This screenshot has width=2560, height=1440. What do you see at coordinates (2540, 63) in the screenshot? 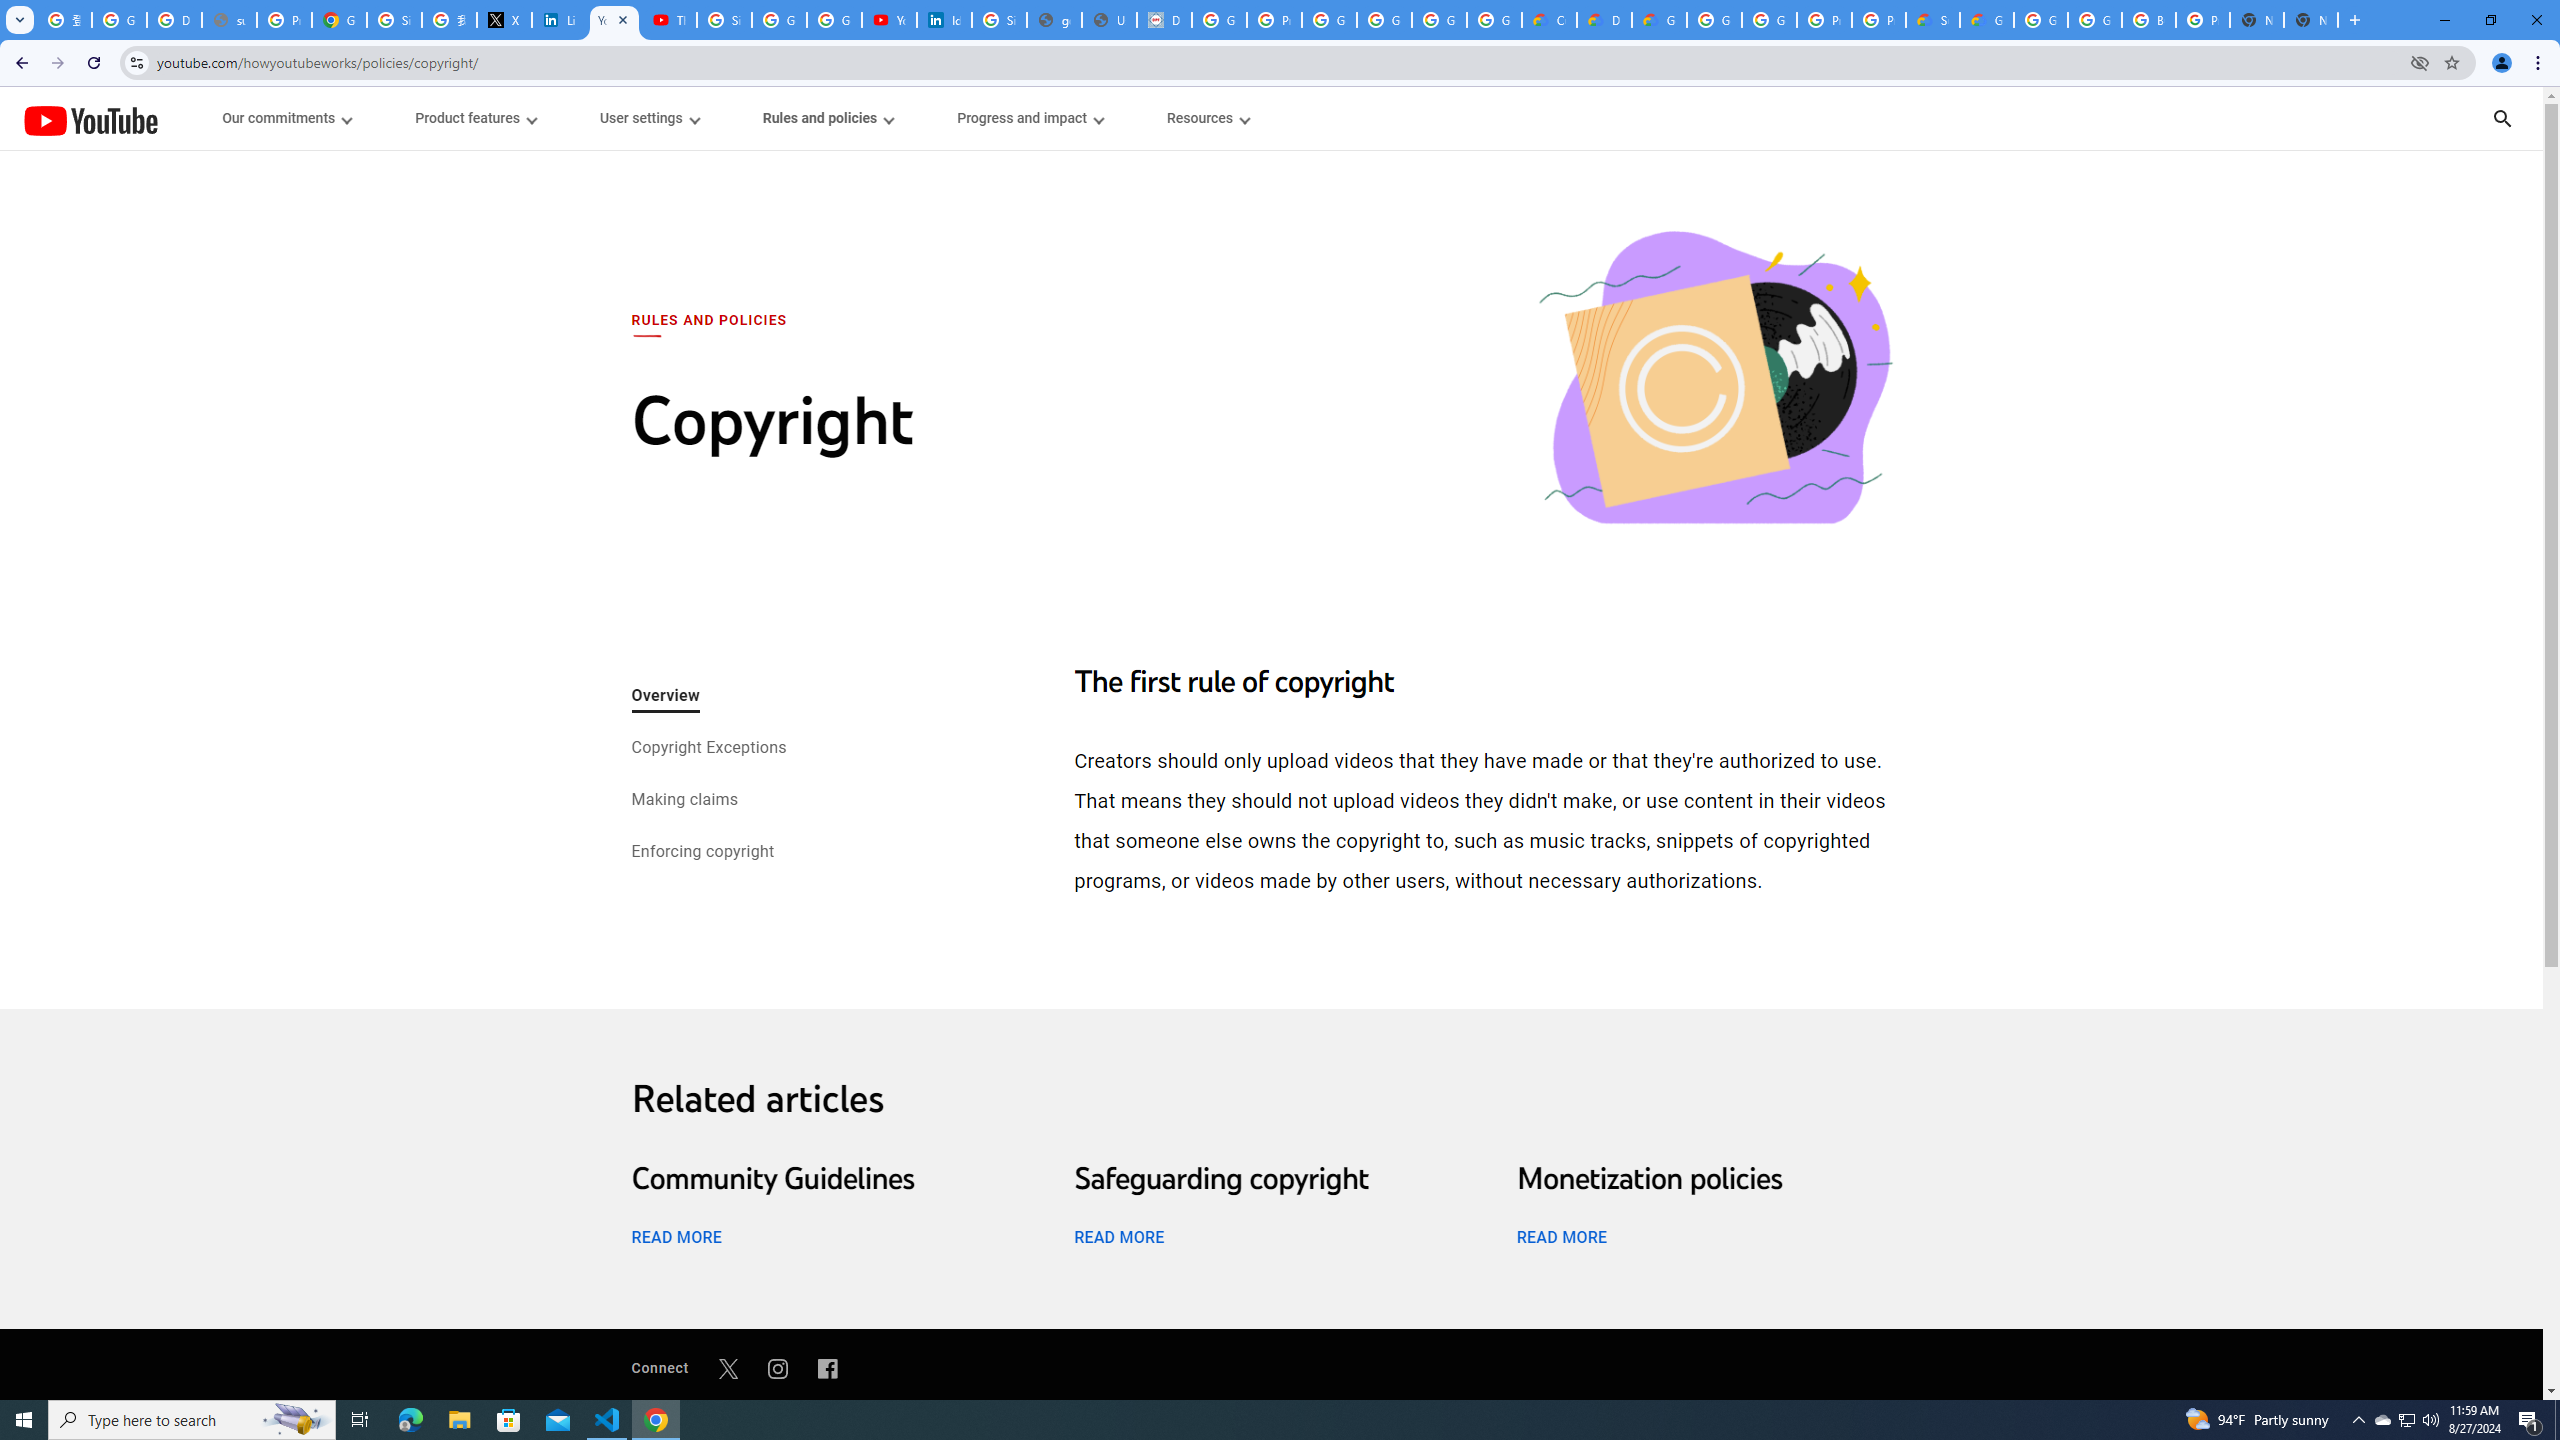
I see `Chrome` at bounding box center [2540, 63].